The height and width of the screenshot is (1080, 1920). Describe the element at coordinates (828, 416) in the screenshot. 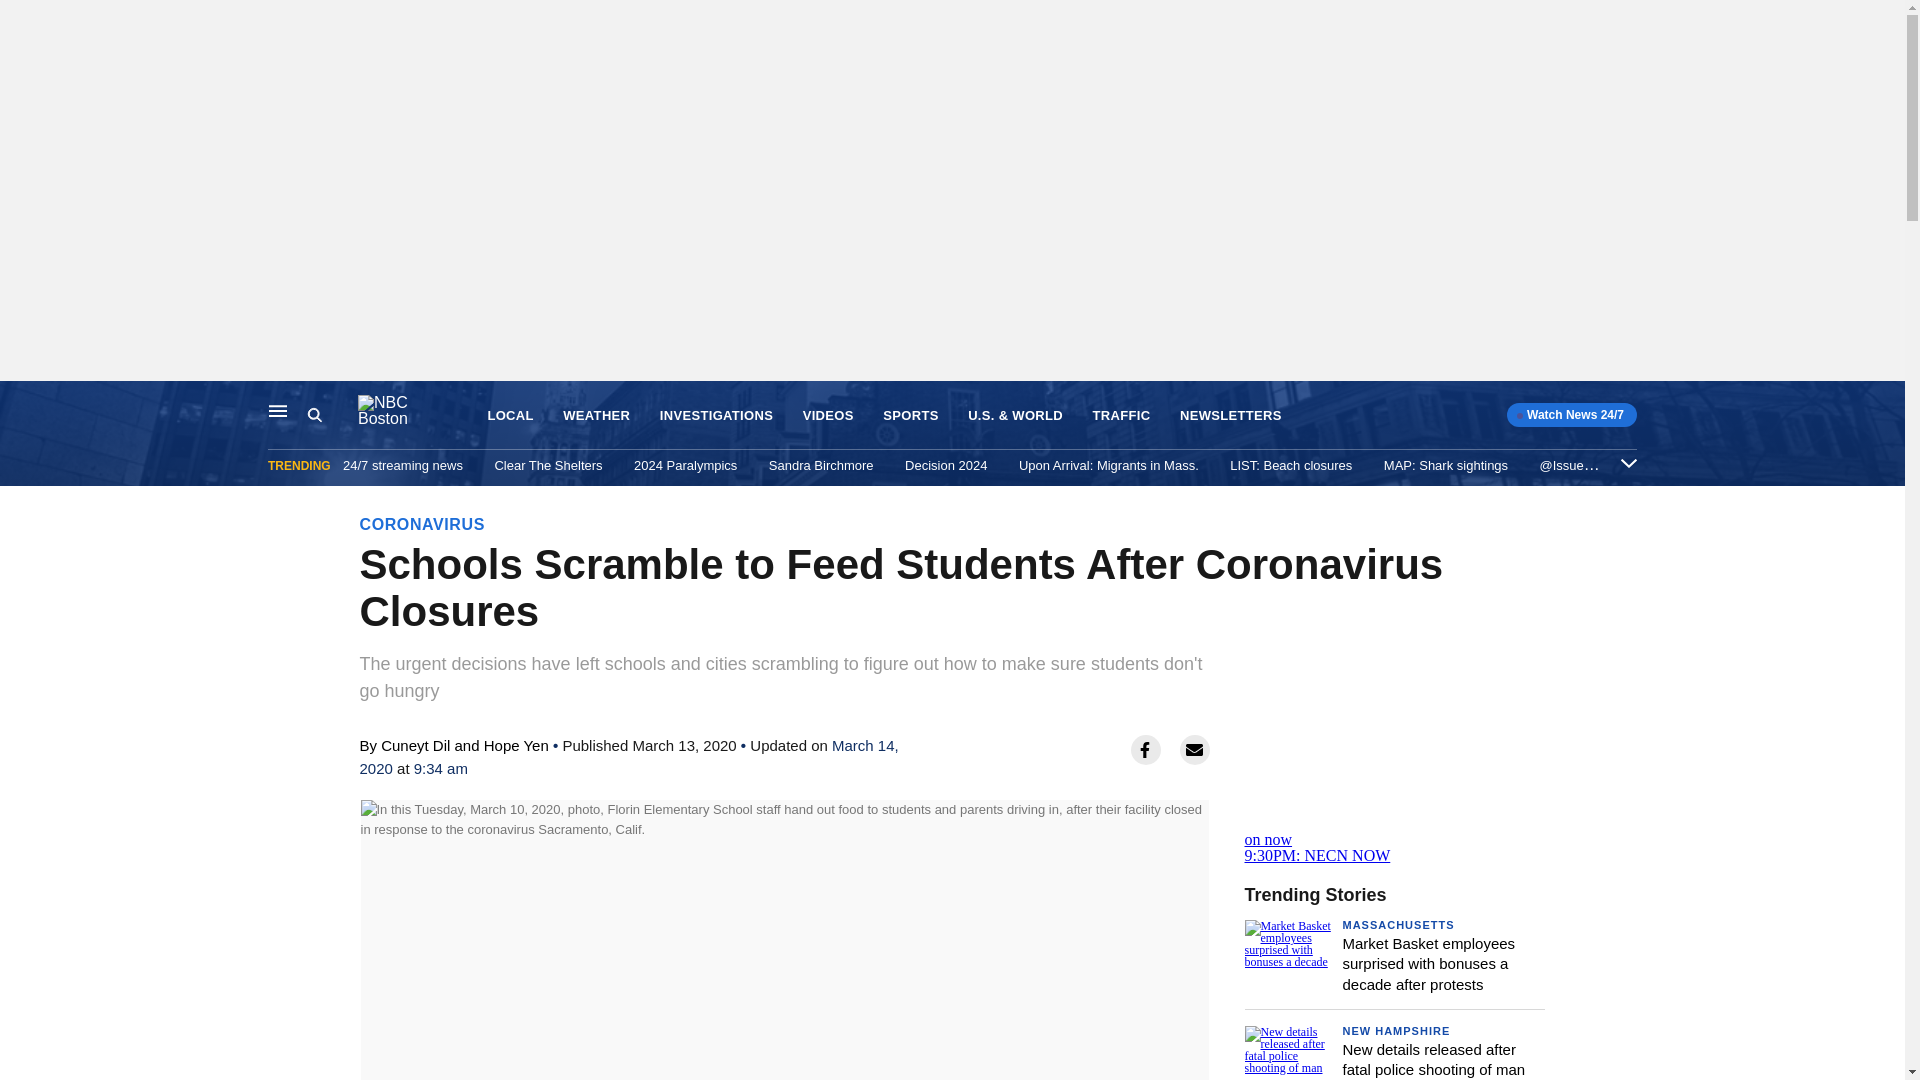

I see `VIDEOS` at that location.